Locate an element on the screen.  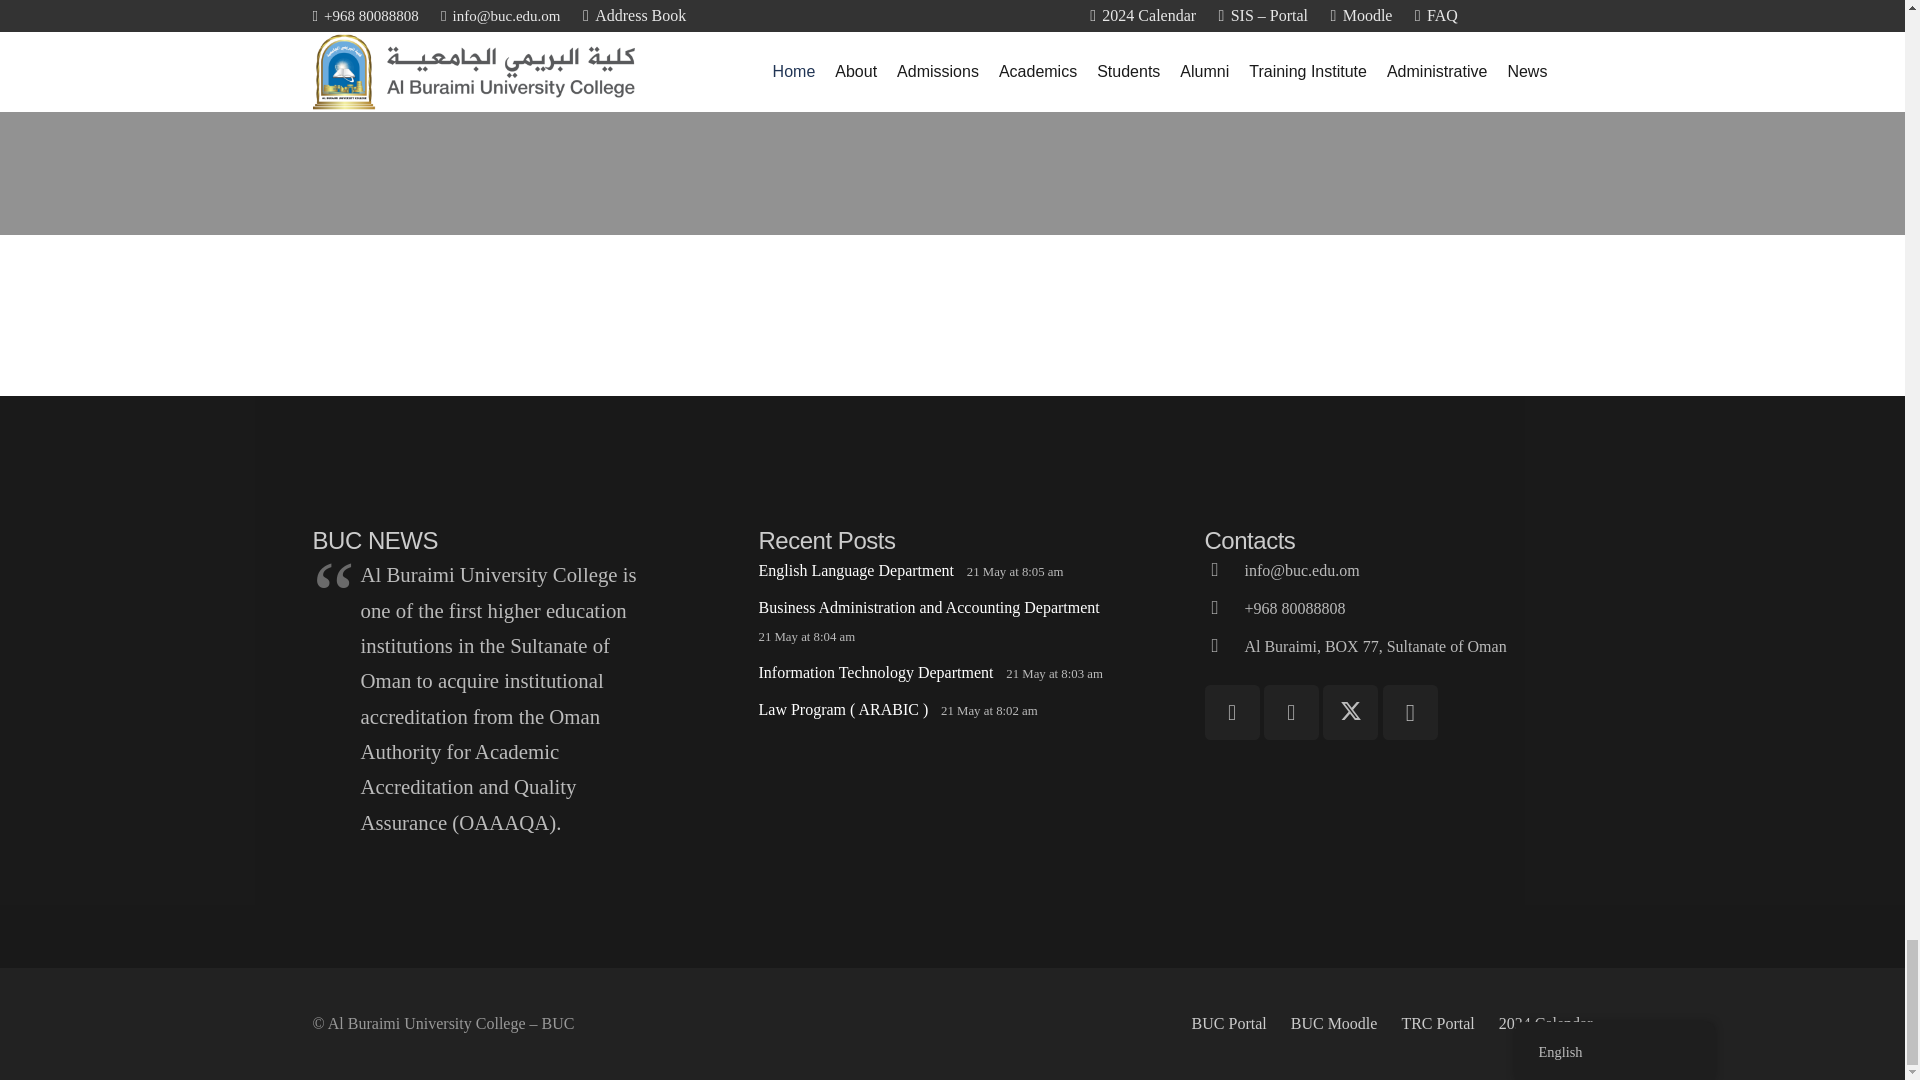
Twitter is located at coordinates (1350, 712).